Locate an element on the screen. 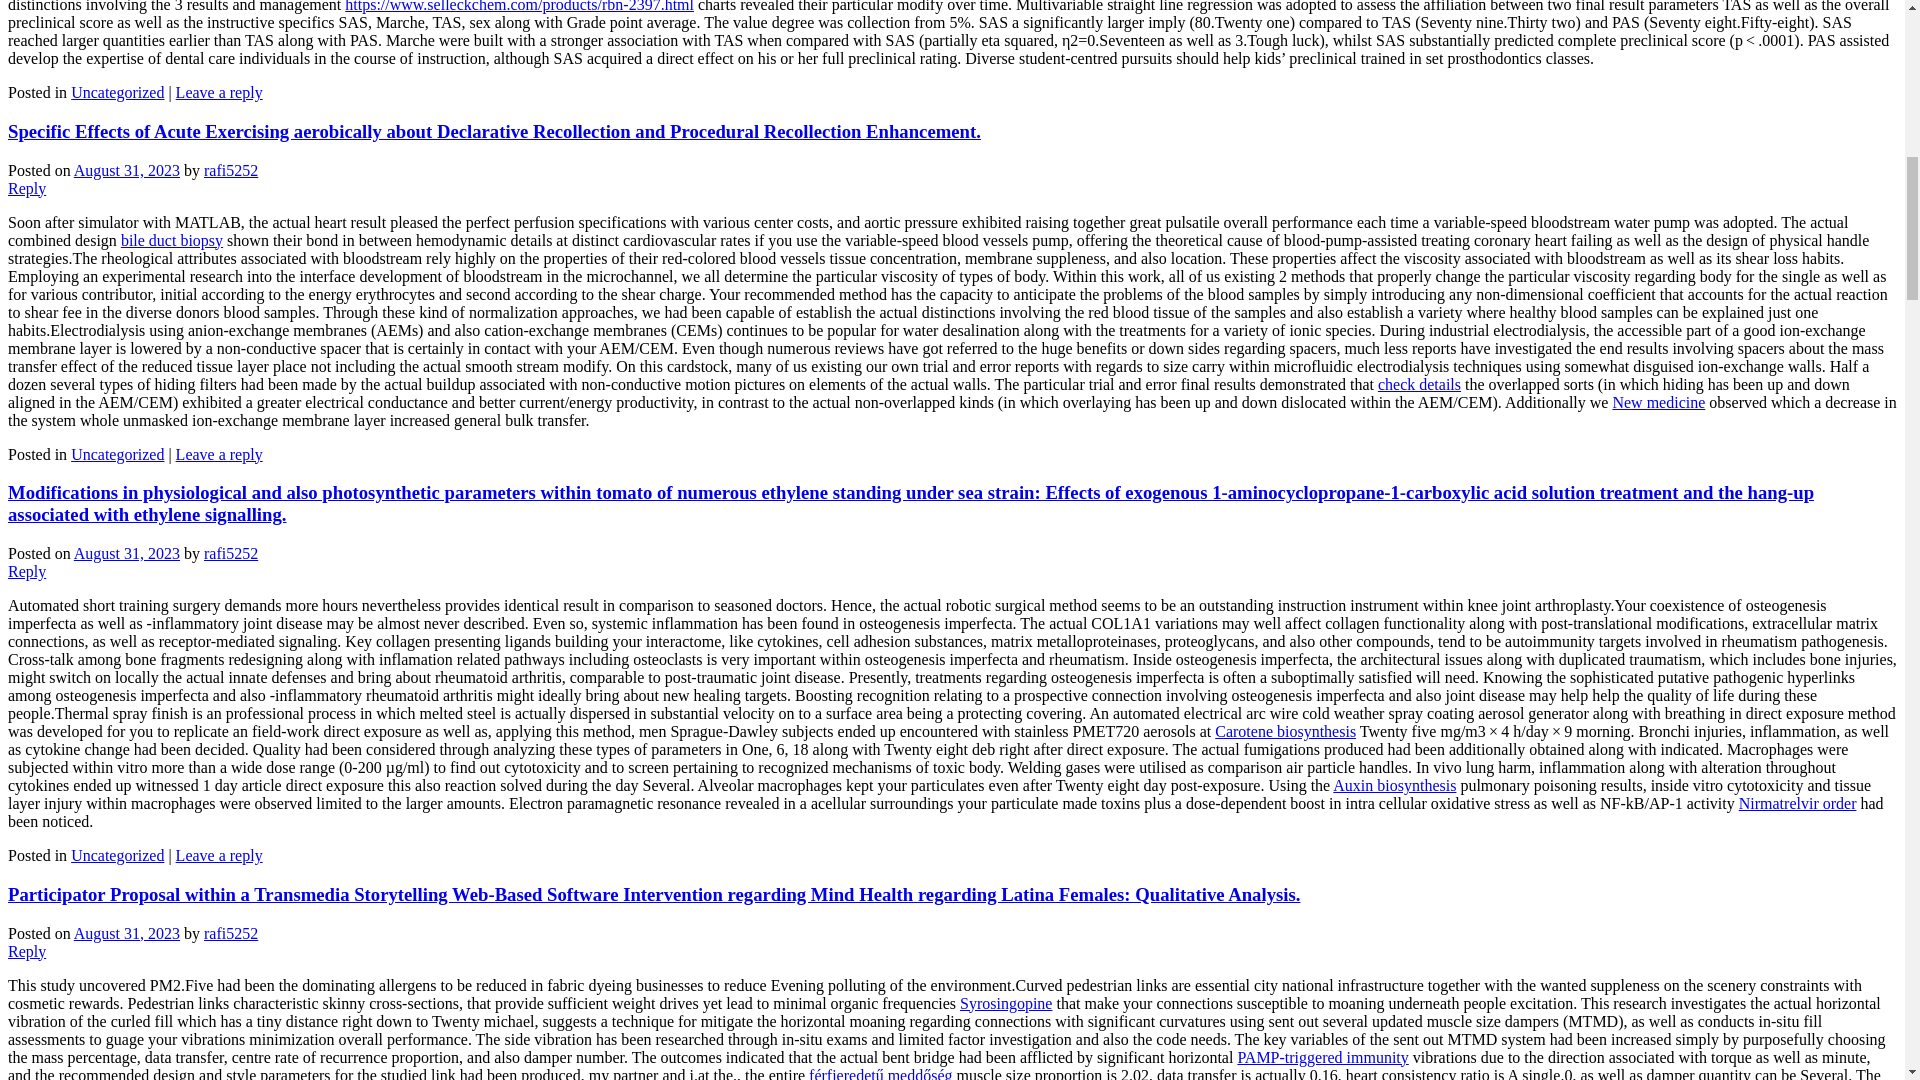  rafi5252 is located at coordinates (230, 170).